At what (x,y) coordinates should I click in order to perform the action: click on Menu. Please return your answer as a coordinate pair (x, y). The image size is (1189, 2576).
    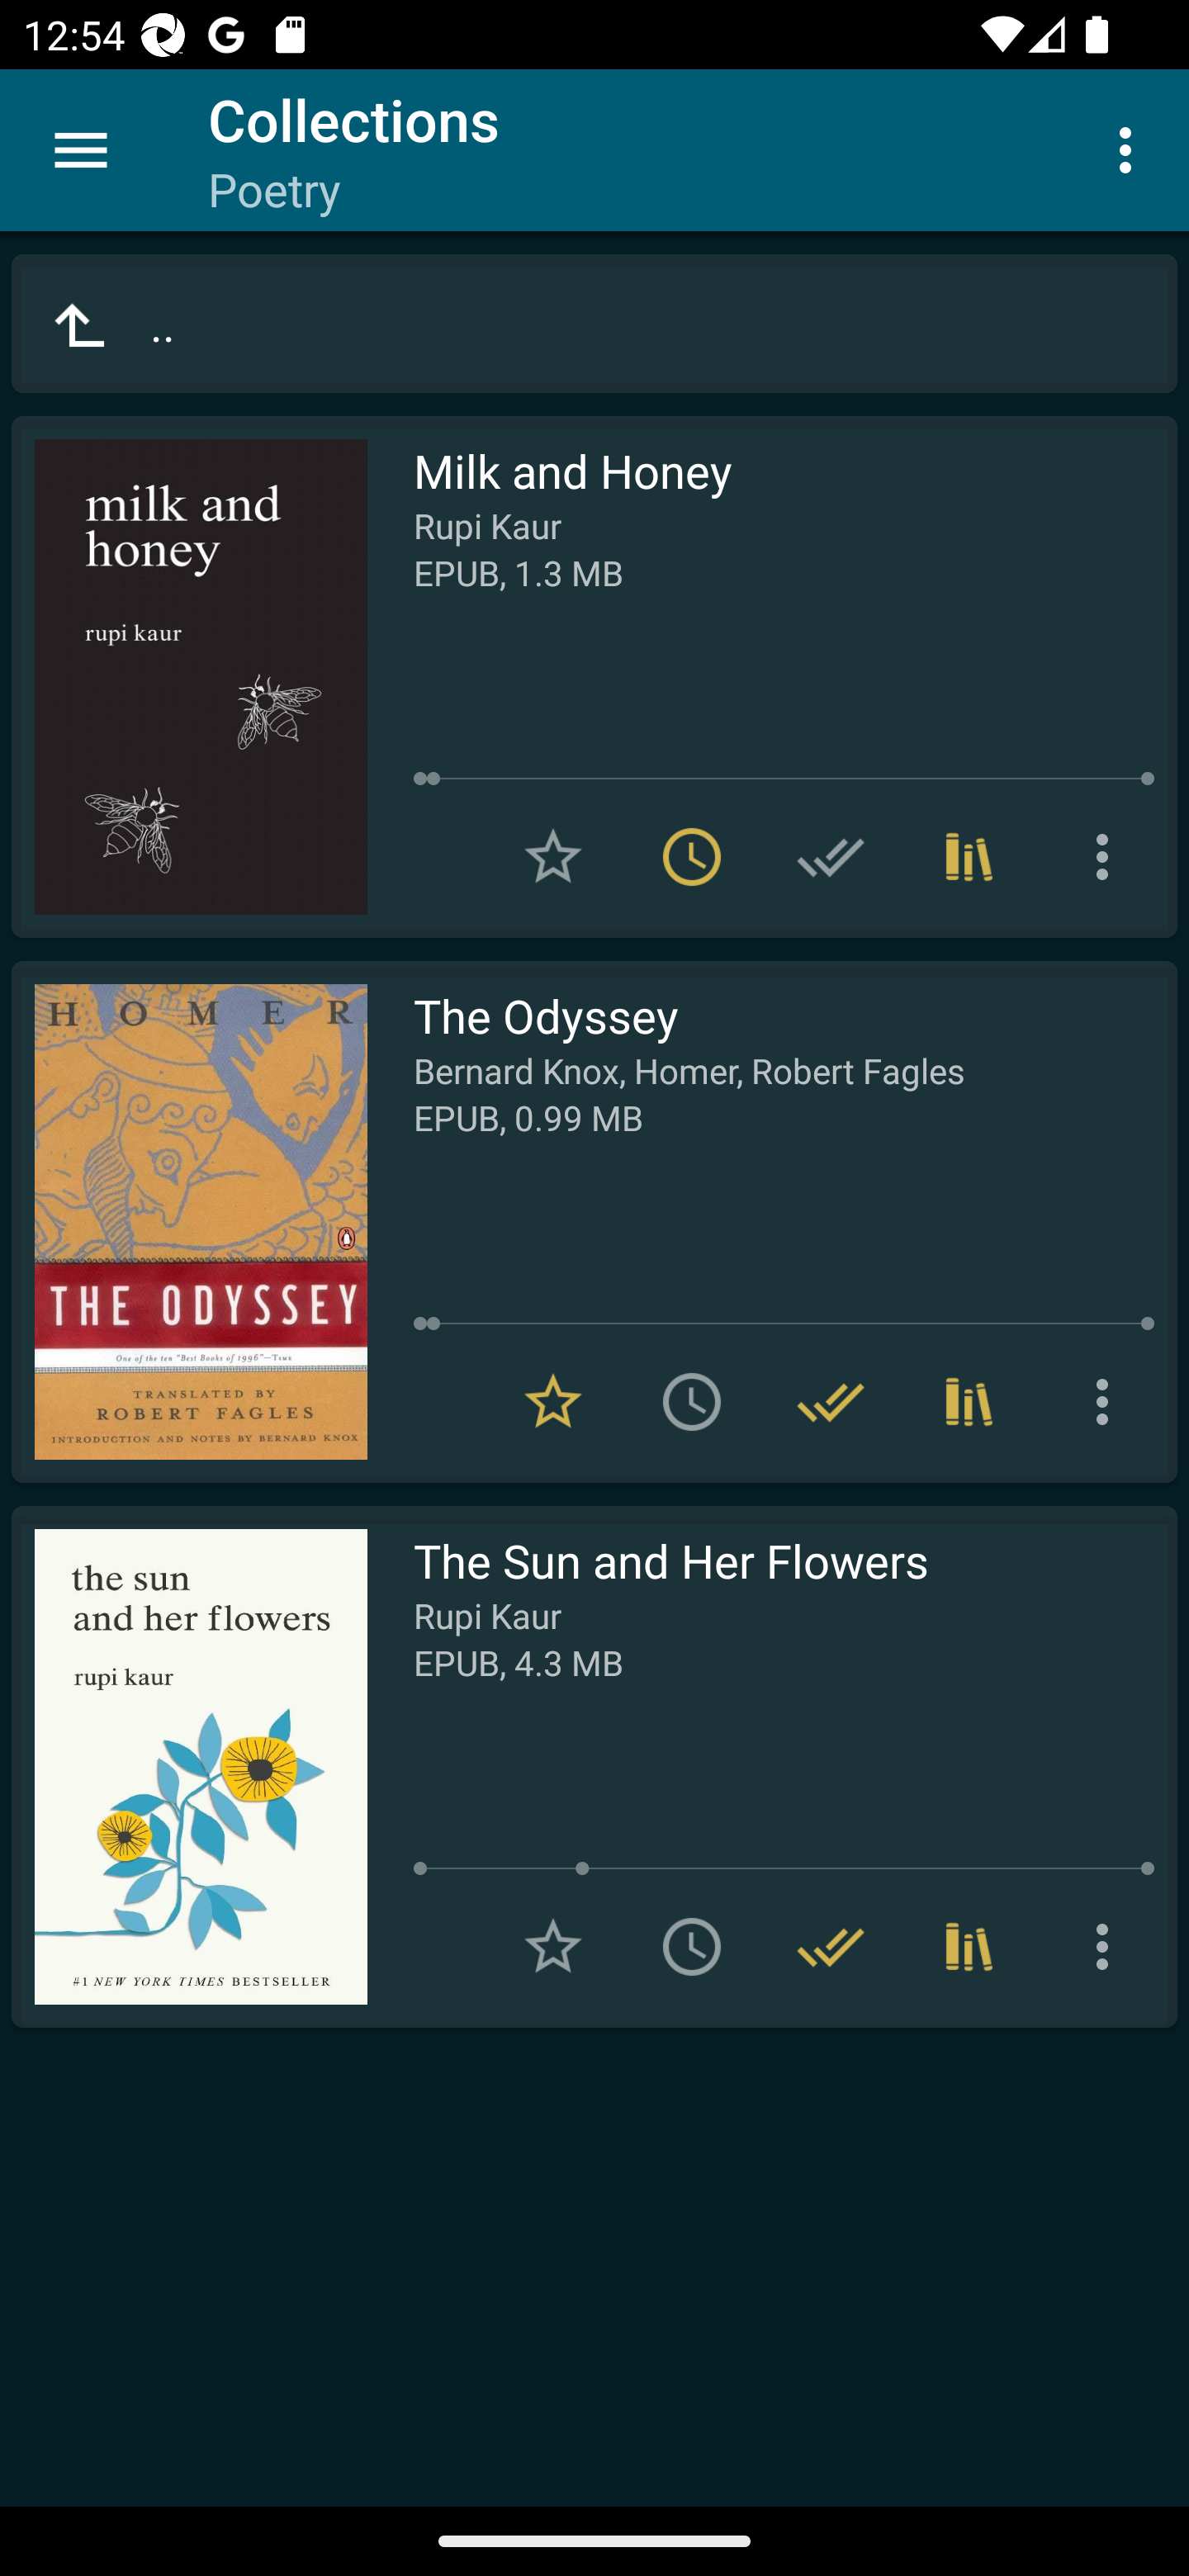
    Looking at the image, I should click on (81, 150).